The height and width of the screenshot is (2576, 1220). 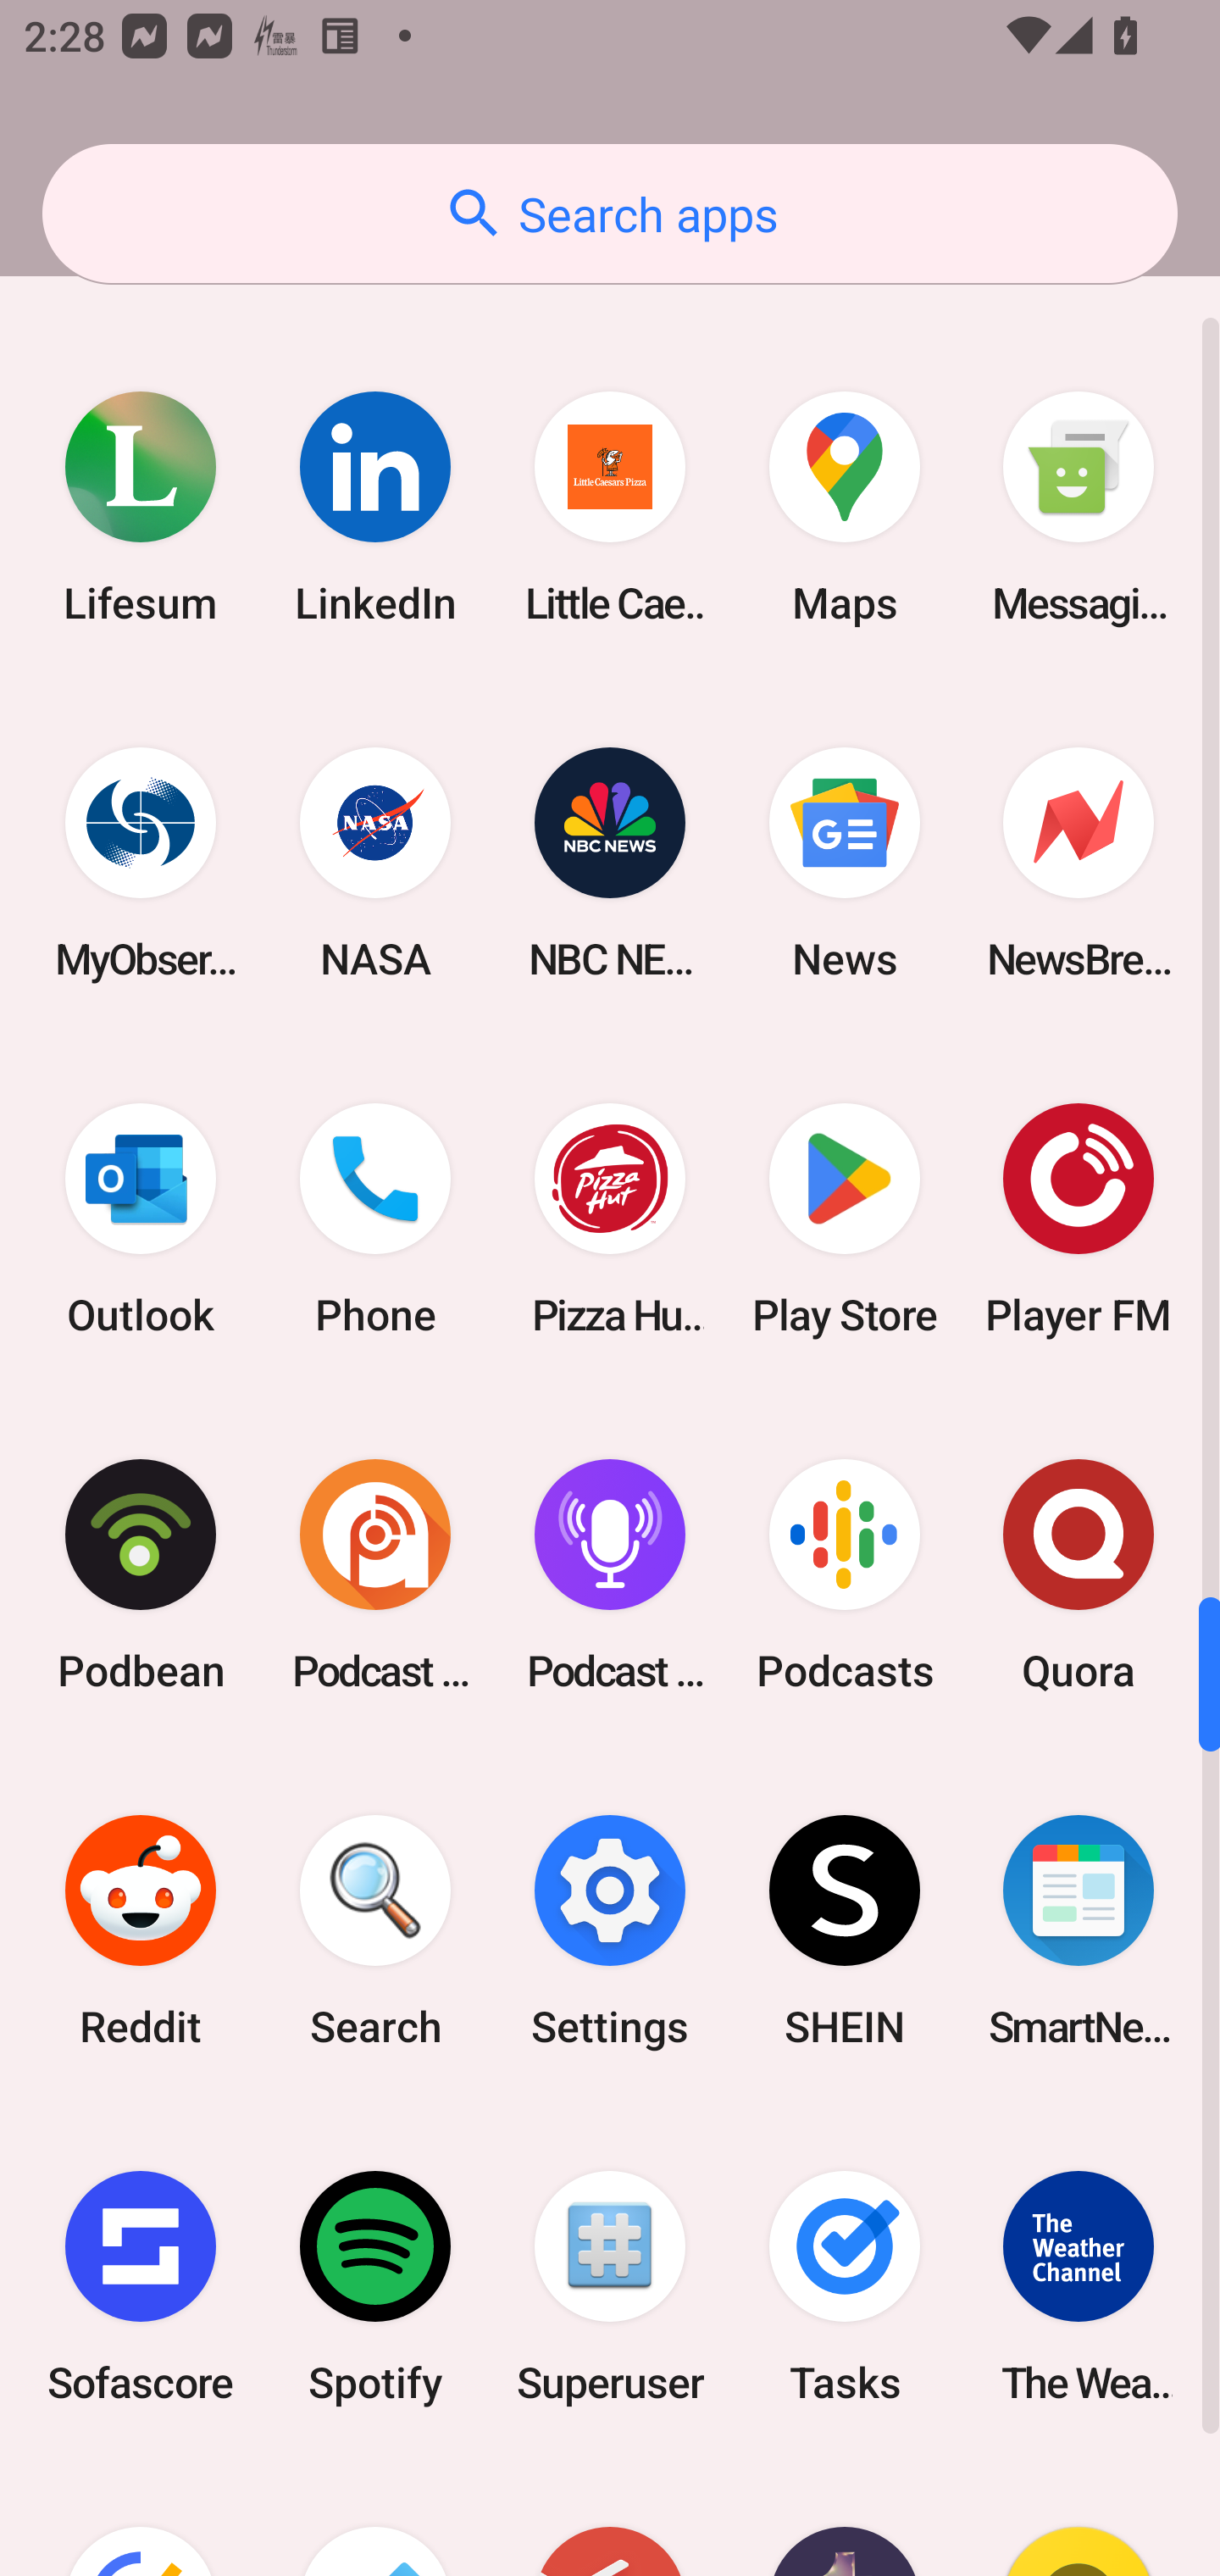 I want to click on Quora, so click(x=1079, y=1574).